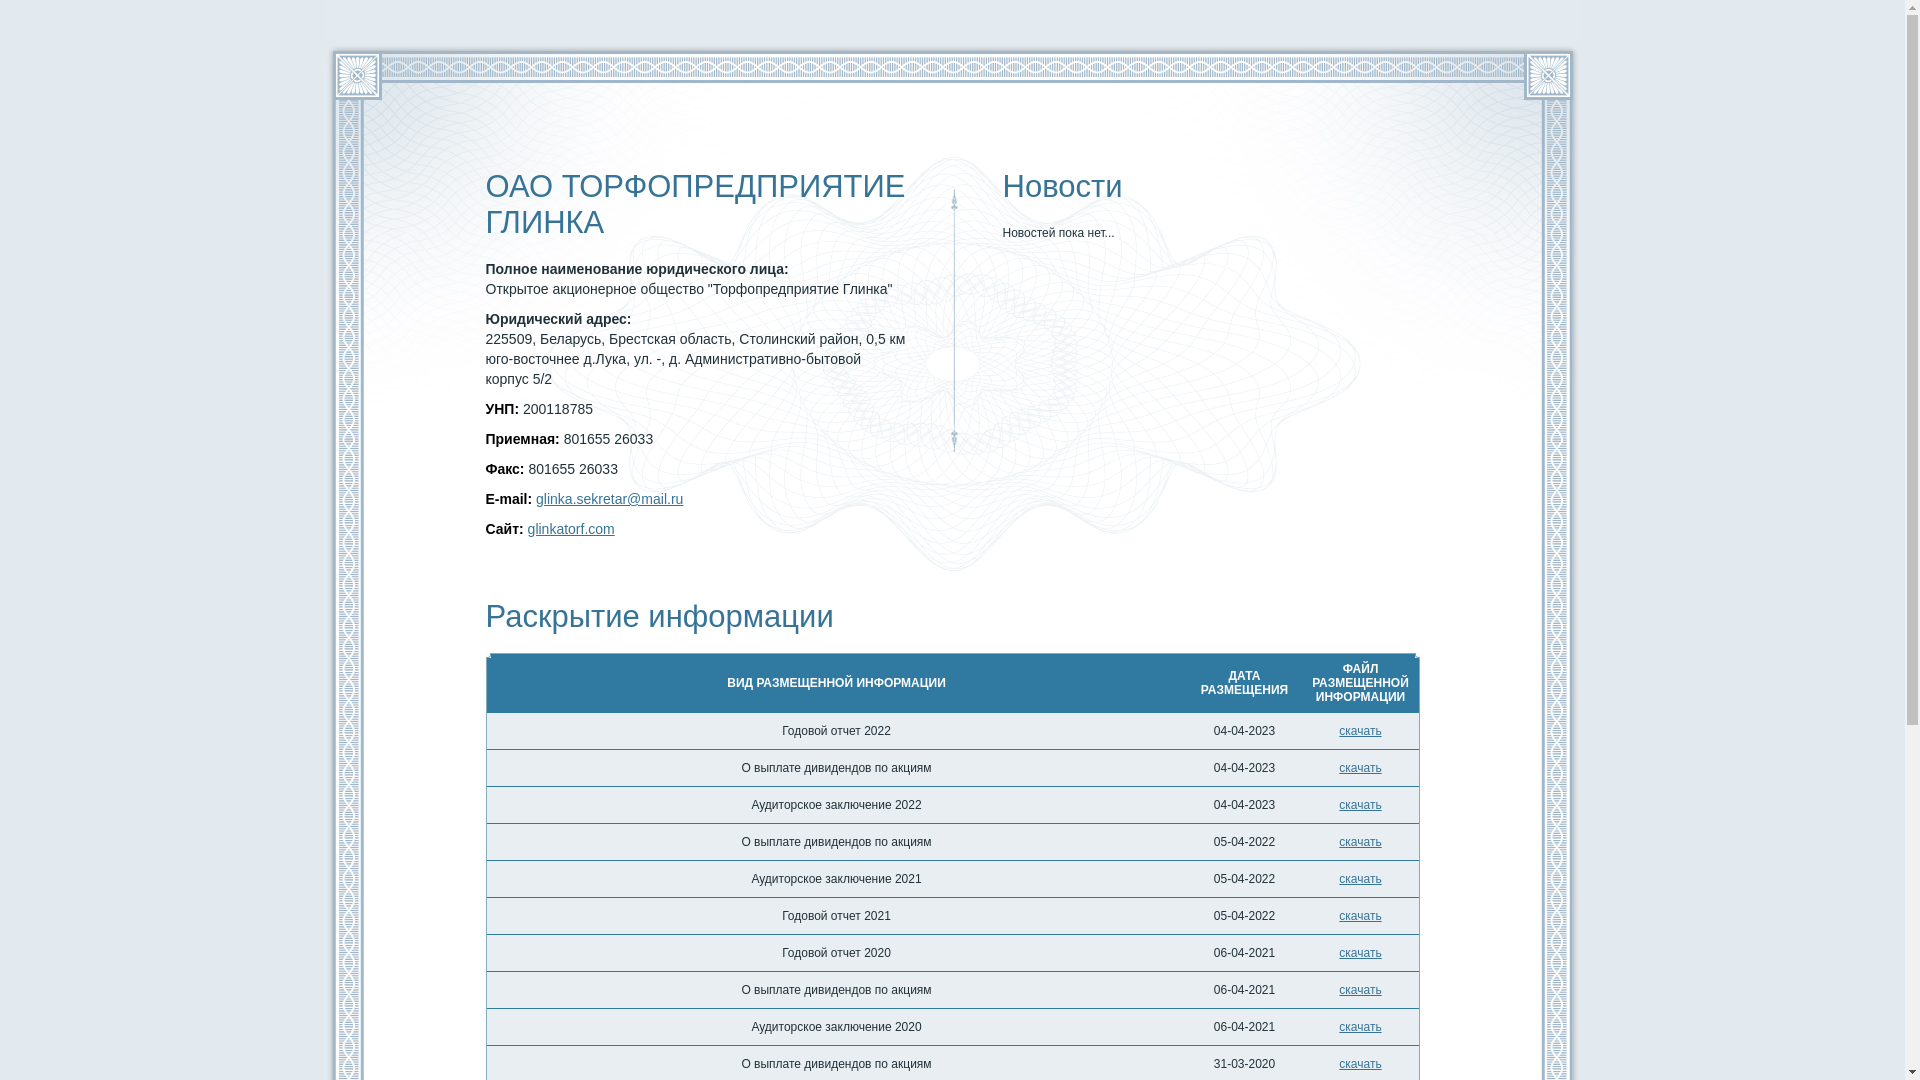 This screenshot has height=1080, width=1920. What do you see at coordinates (572, 529) in the screenshot?
I see `glinkatorf.com` at bounding box center [572, 529].